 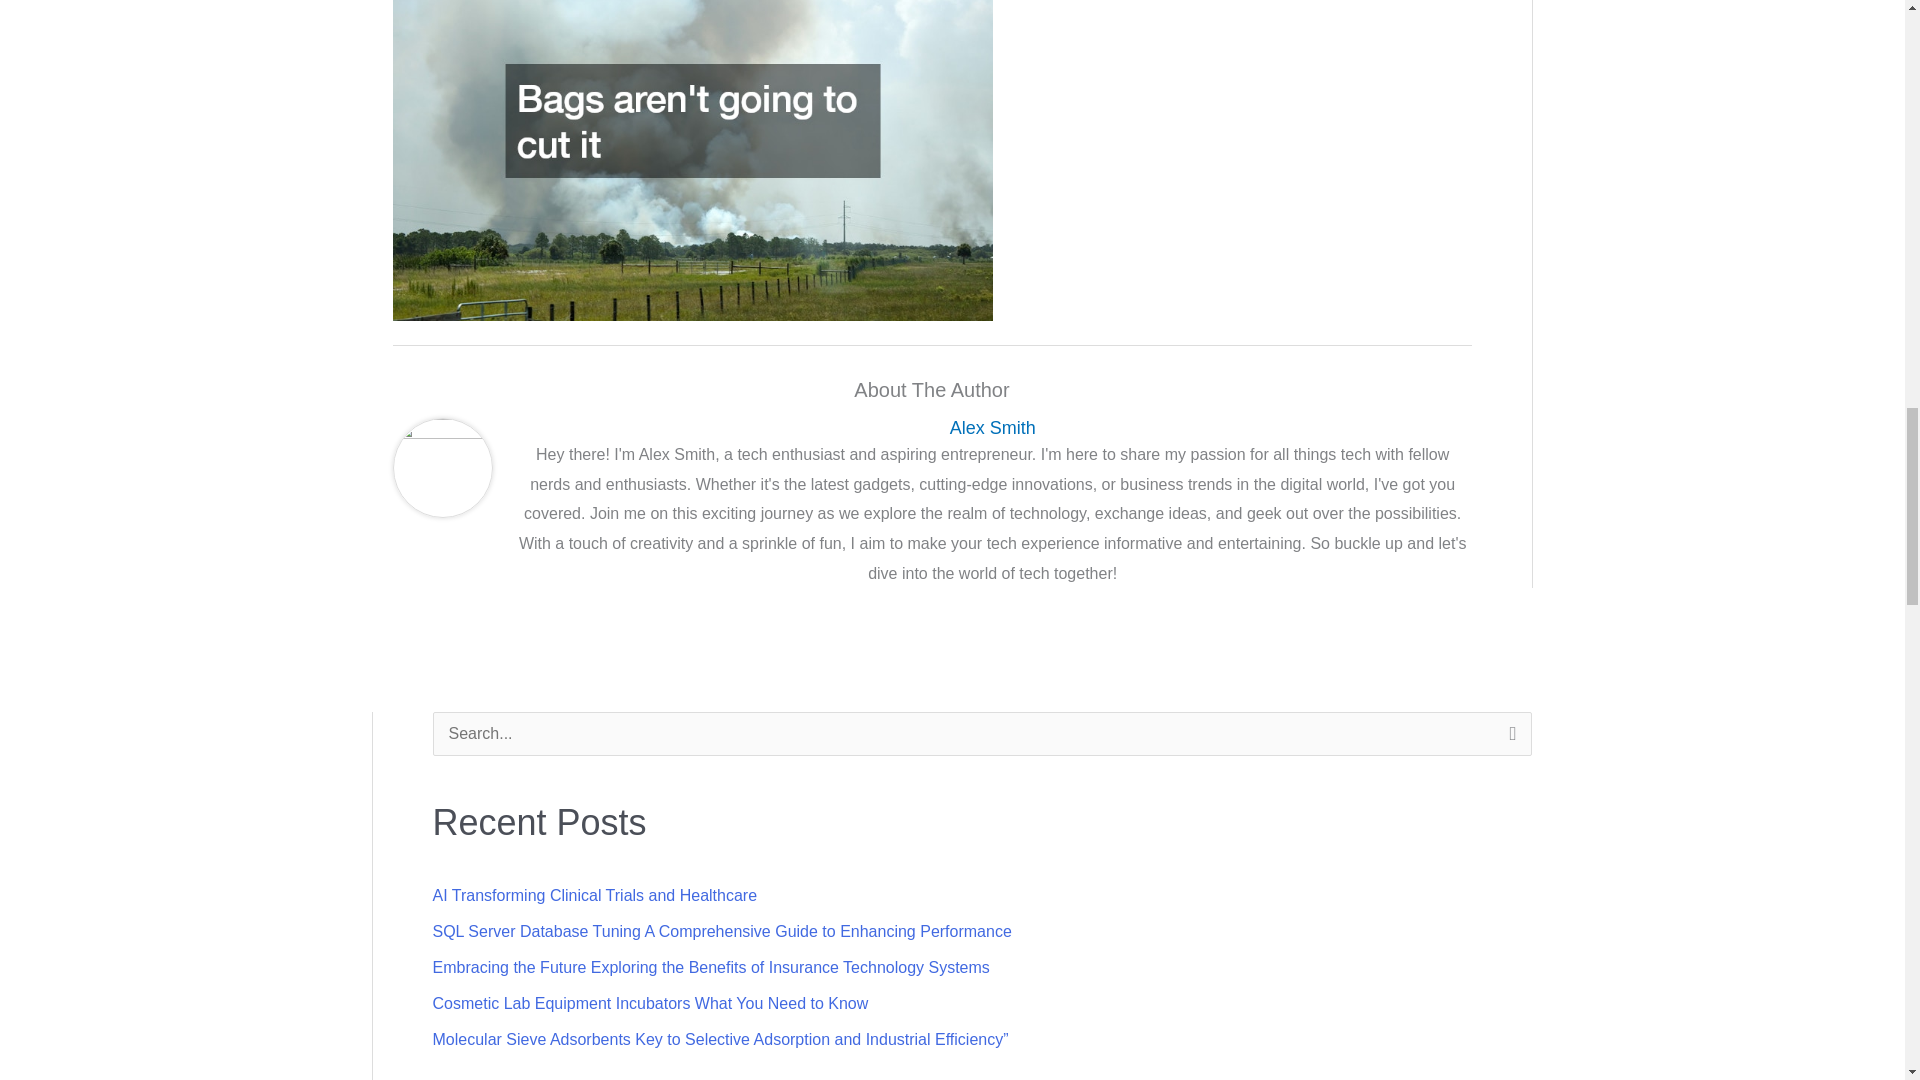 I want to click on Cosmetic Lab Equipment Incubators What You Need to Know, so click(x=650, y=1002).